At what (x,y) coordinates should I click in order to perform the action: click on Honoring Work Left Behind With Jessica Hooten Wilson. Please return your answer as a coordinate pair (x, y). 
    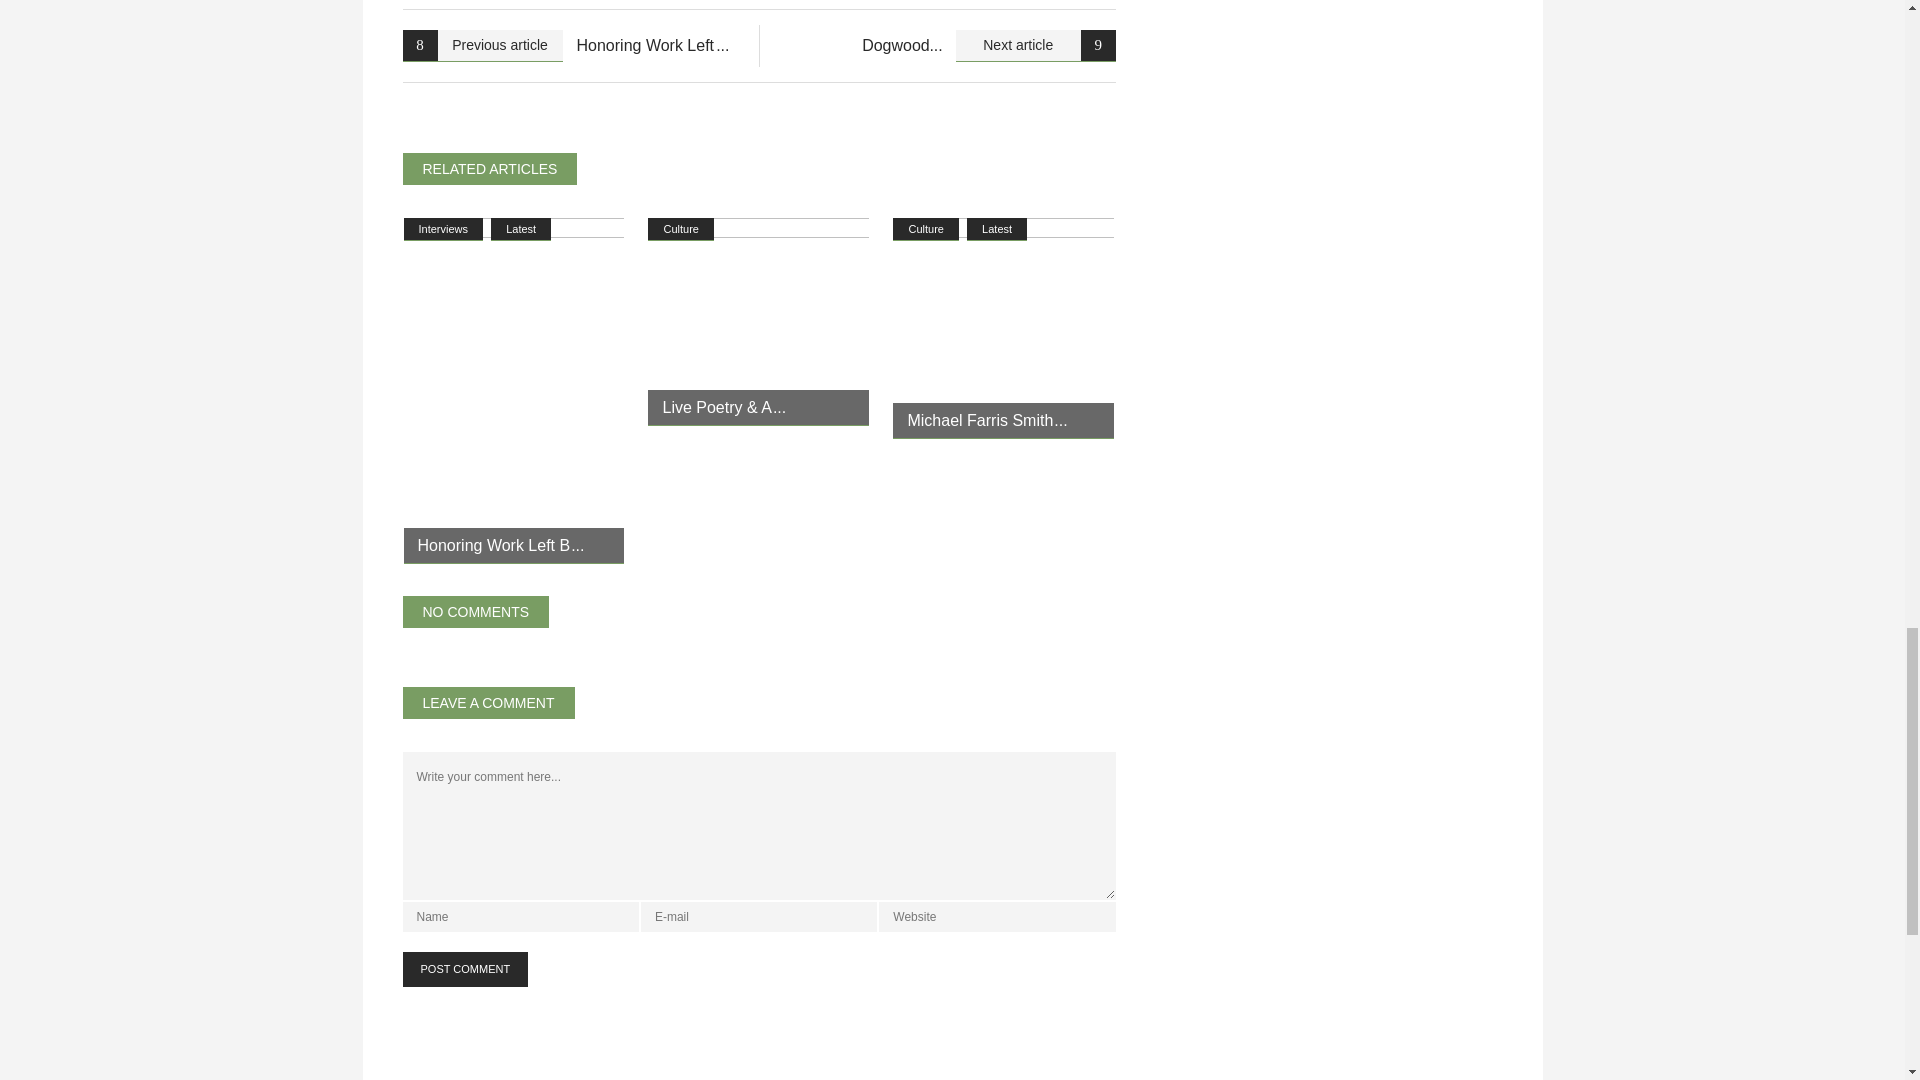
    Looking at the image, I should click on (514, 390).